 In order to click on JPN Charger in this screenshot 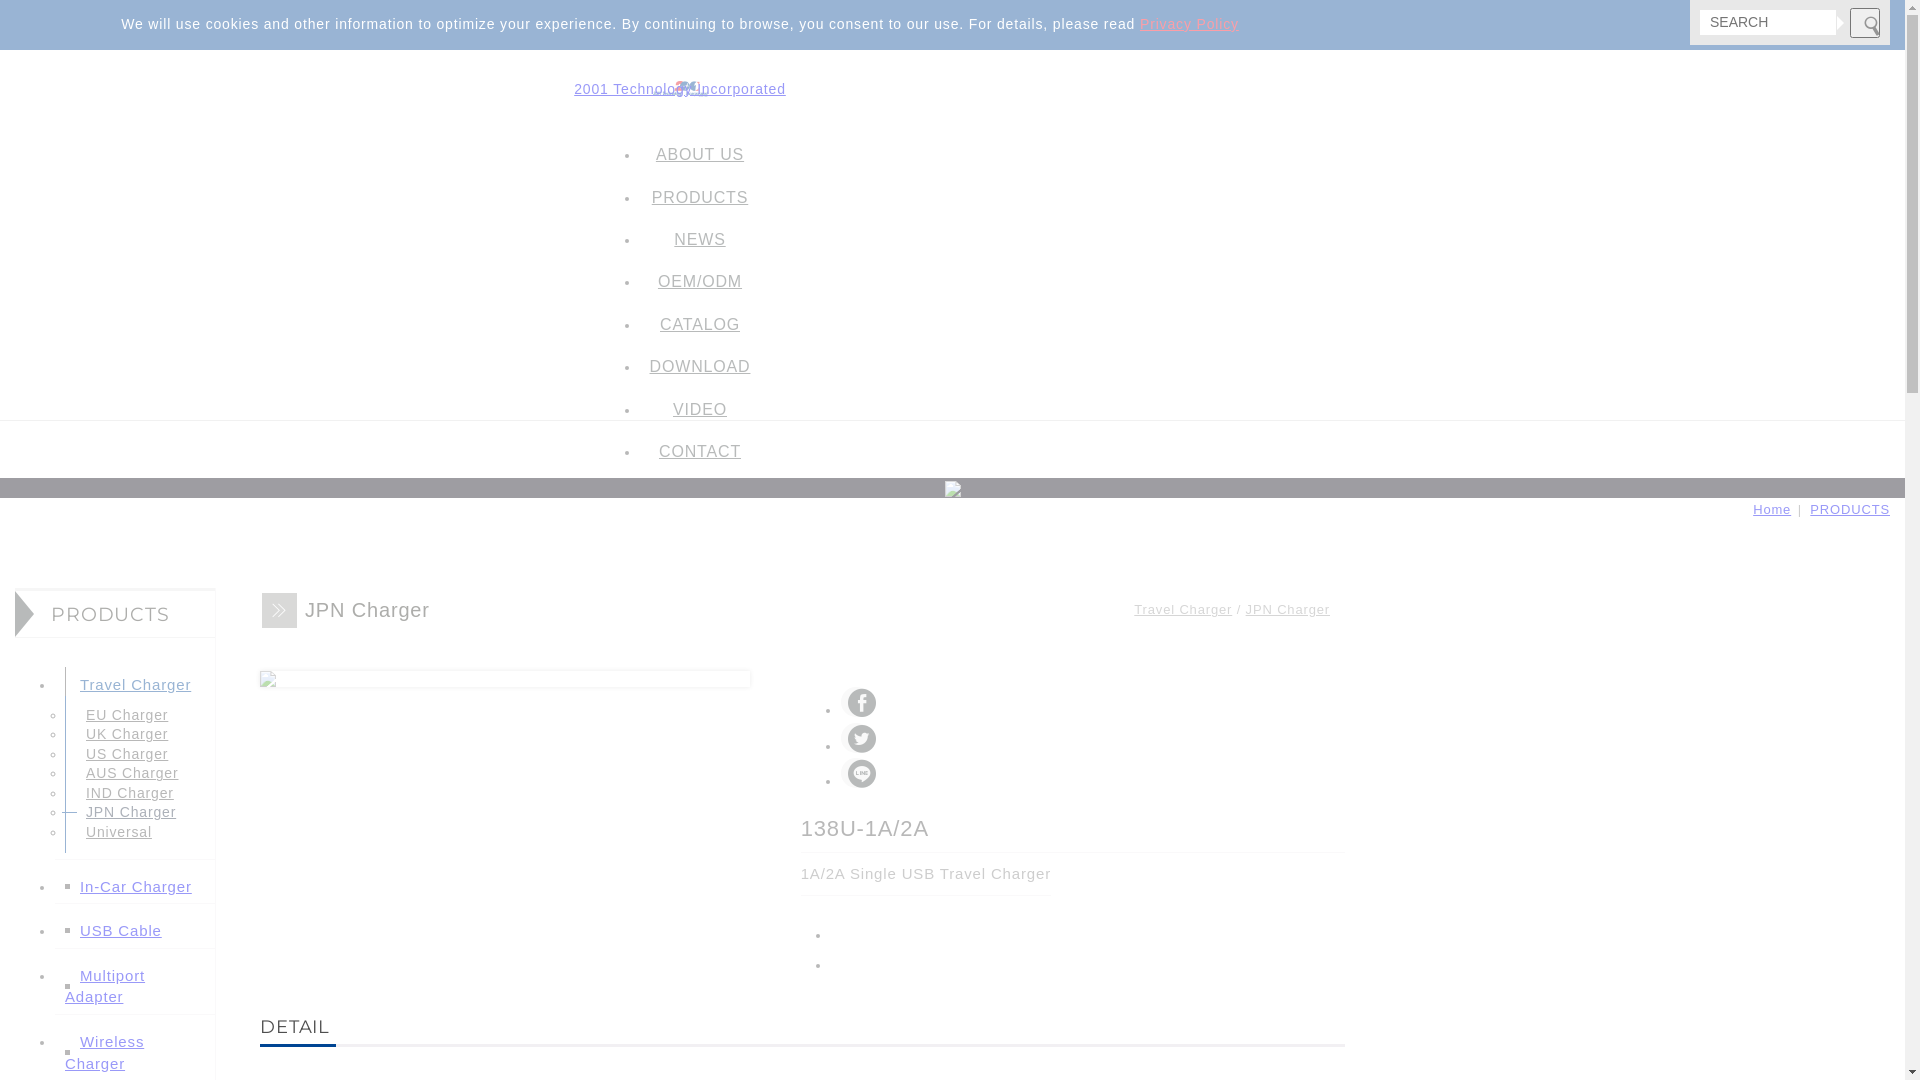, I will do `click(1288, 610)`.